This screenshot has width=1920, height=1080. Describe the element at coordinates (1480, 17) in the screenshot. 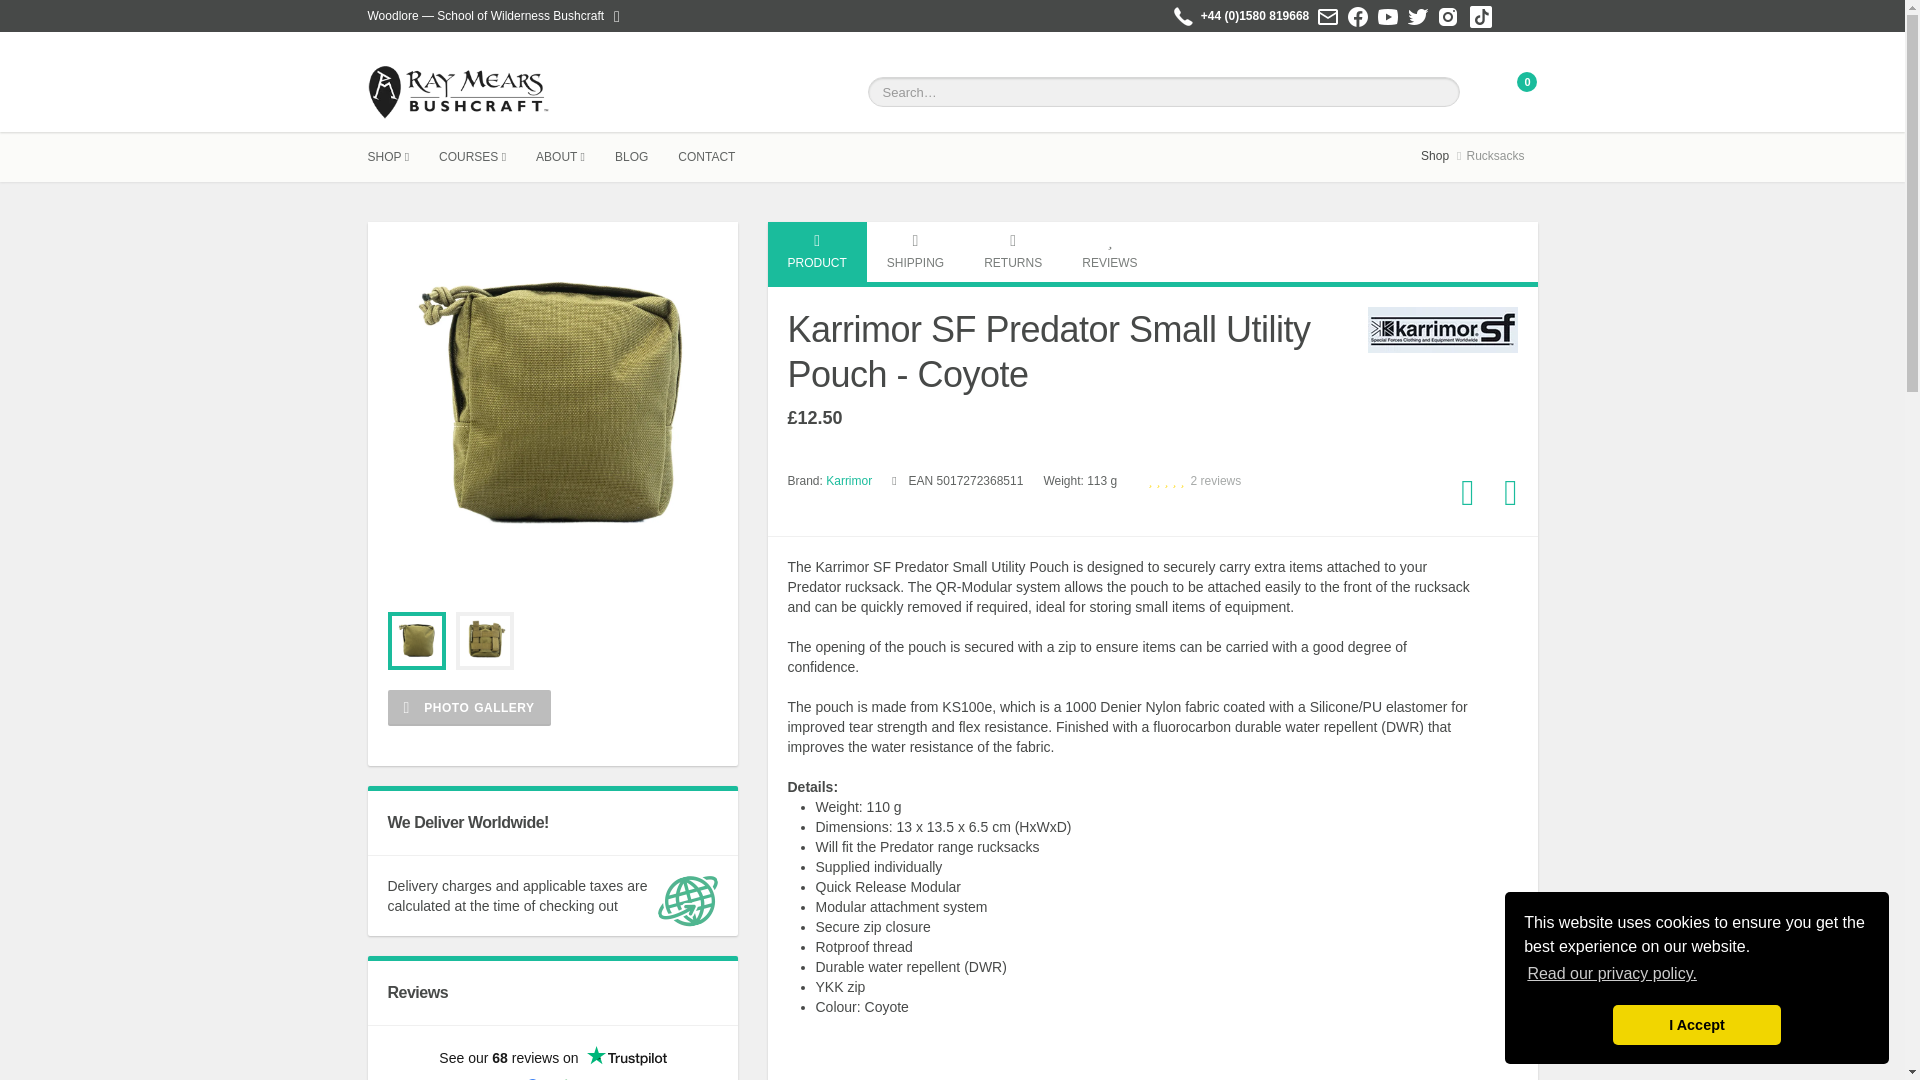

I see `TikTok` at that location.